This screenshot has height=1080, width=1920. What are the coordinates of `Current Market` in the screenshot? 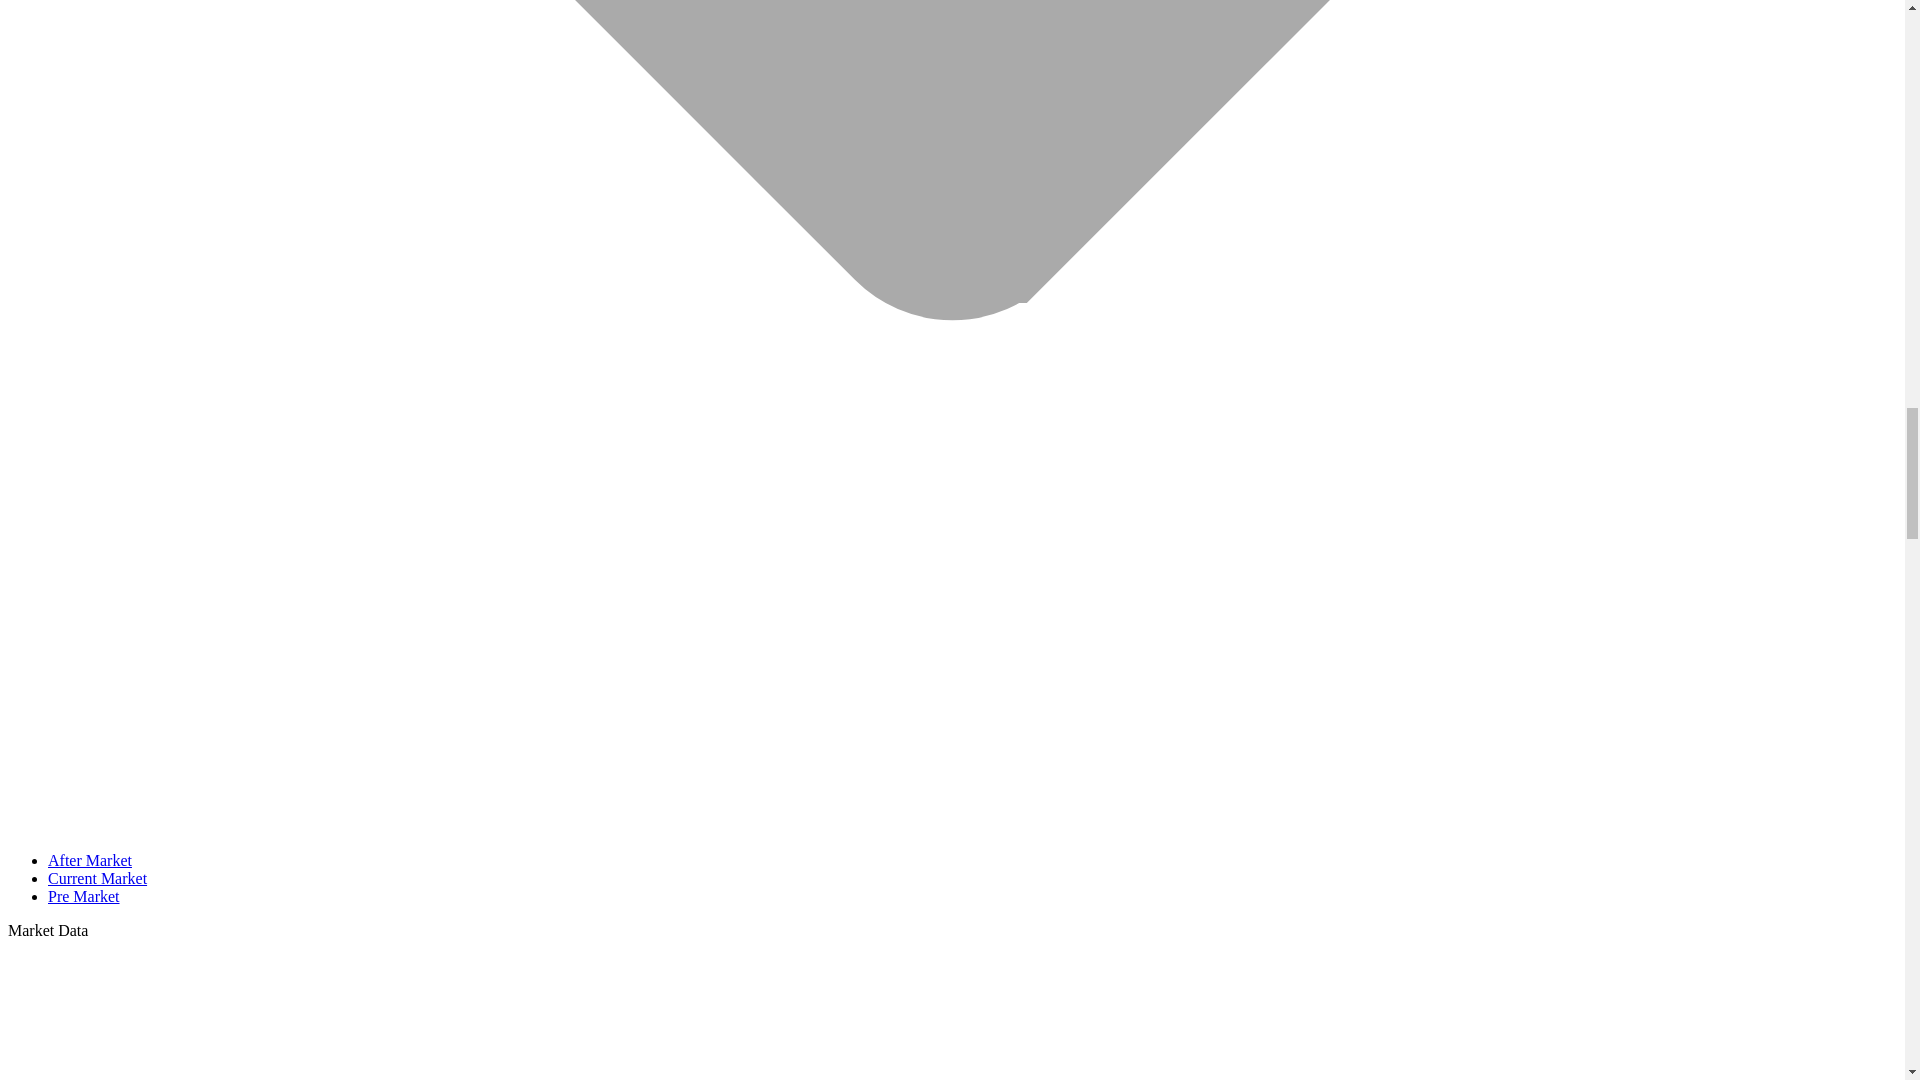 It's located at (98, 878).